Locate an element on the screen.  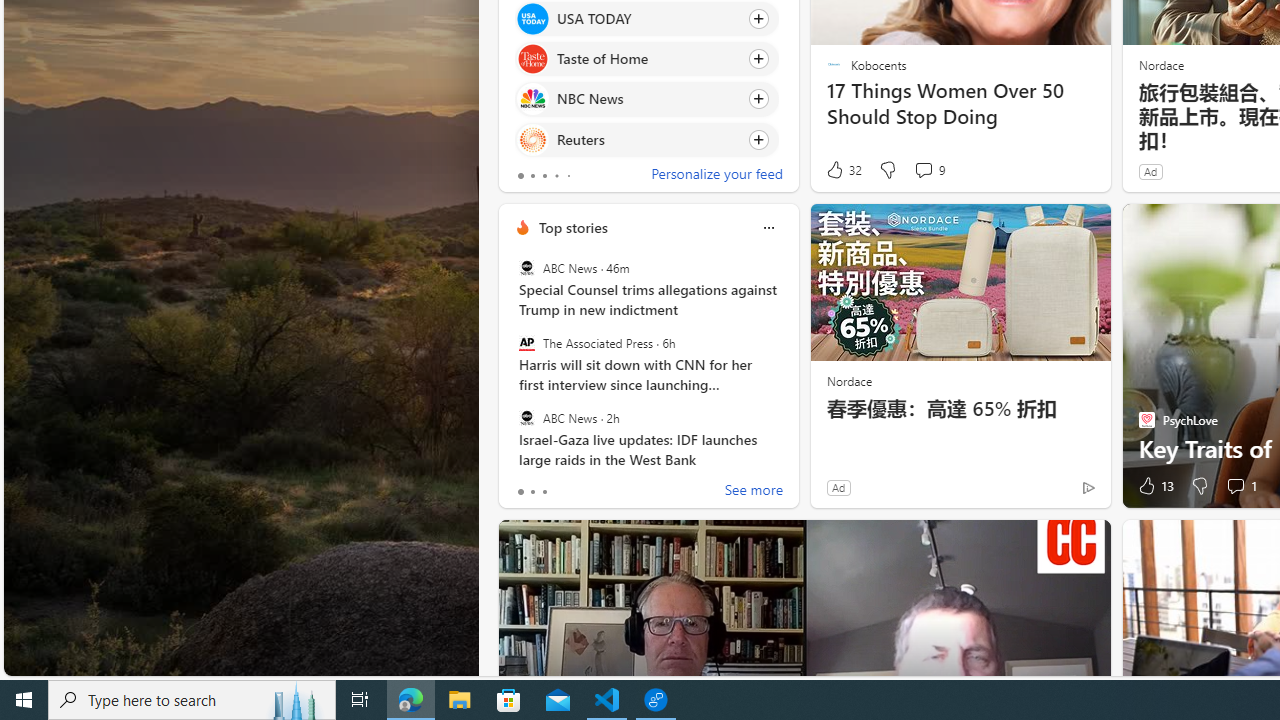
USA TODAY is located at coordinates (532, 18).